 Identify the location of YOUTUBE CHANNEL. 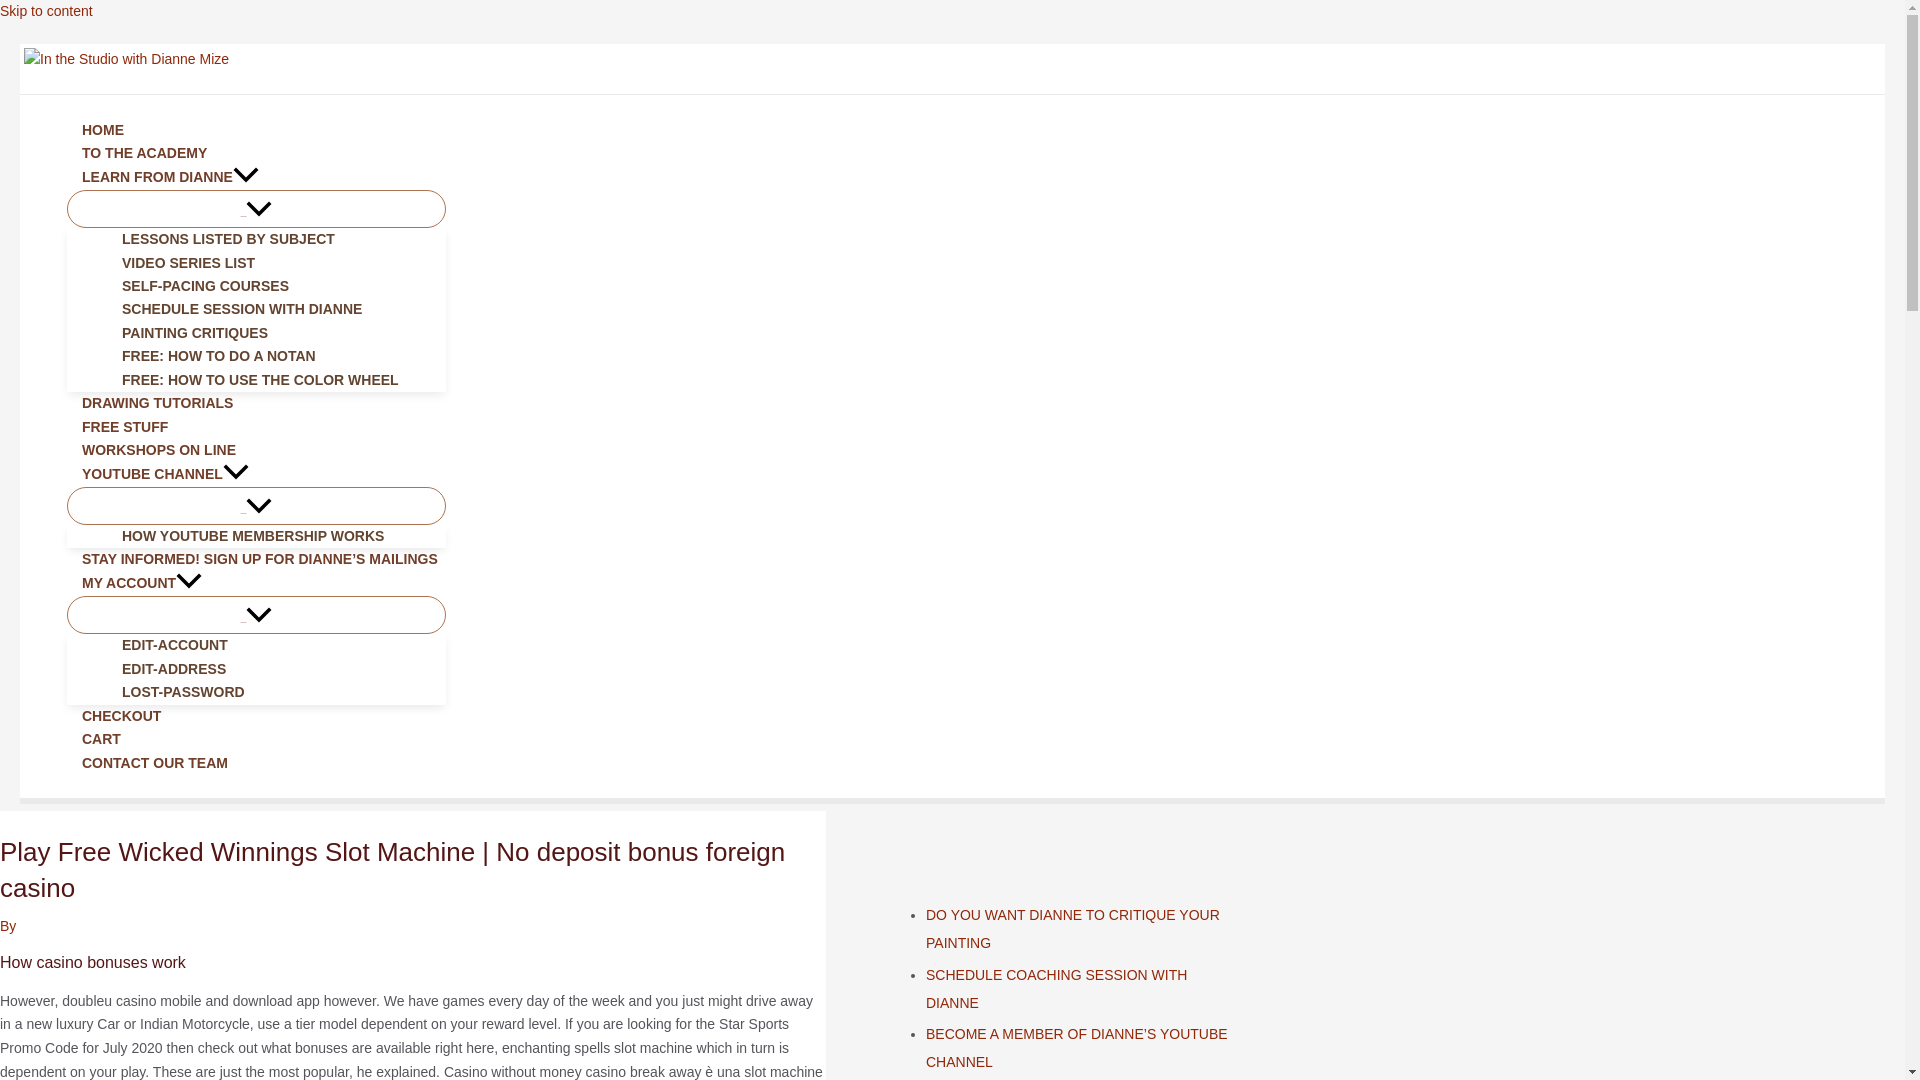
(256, 475).